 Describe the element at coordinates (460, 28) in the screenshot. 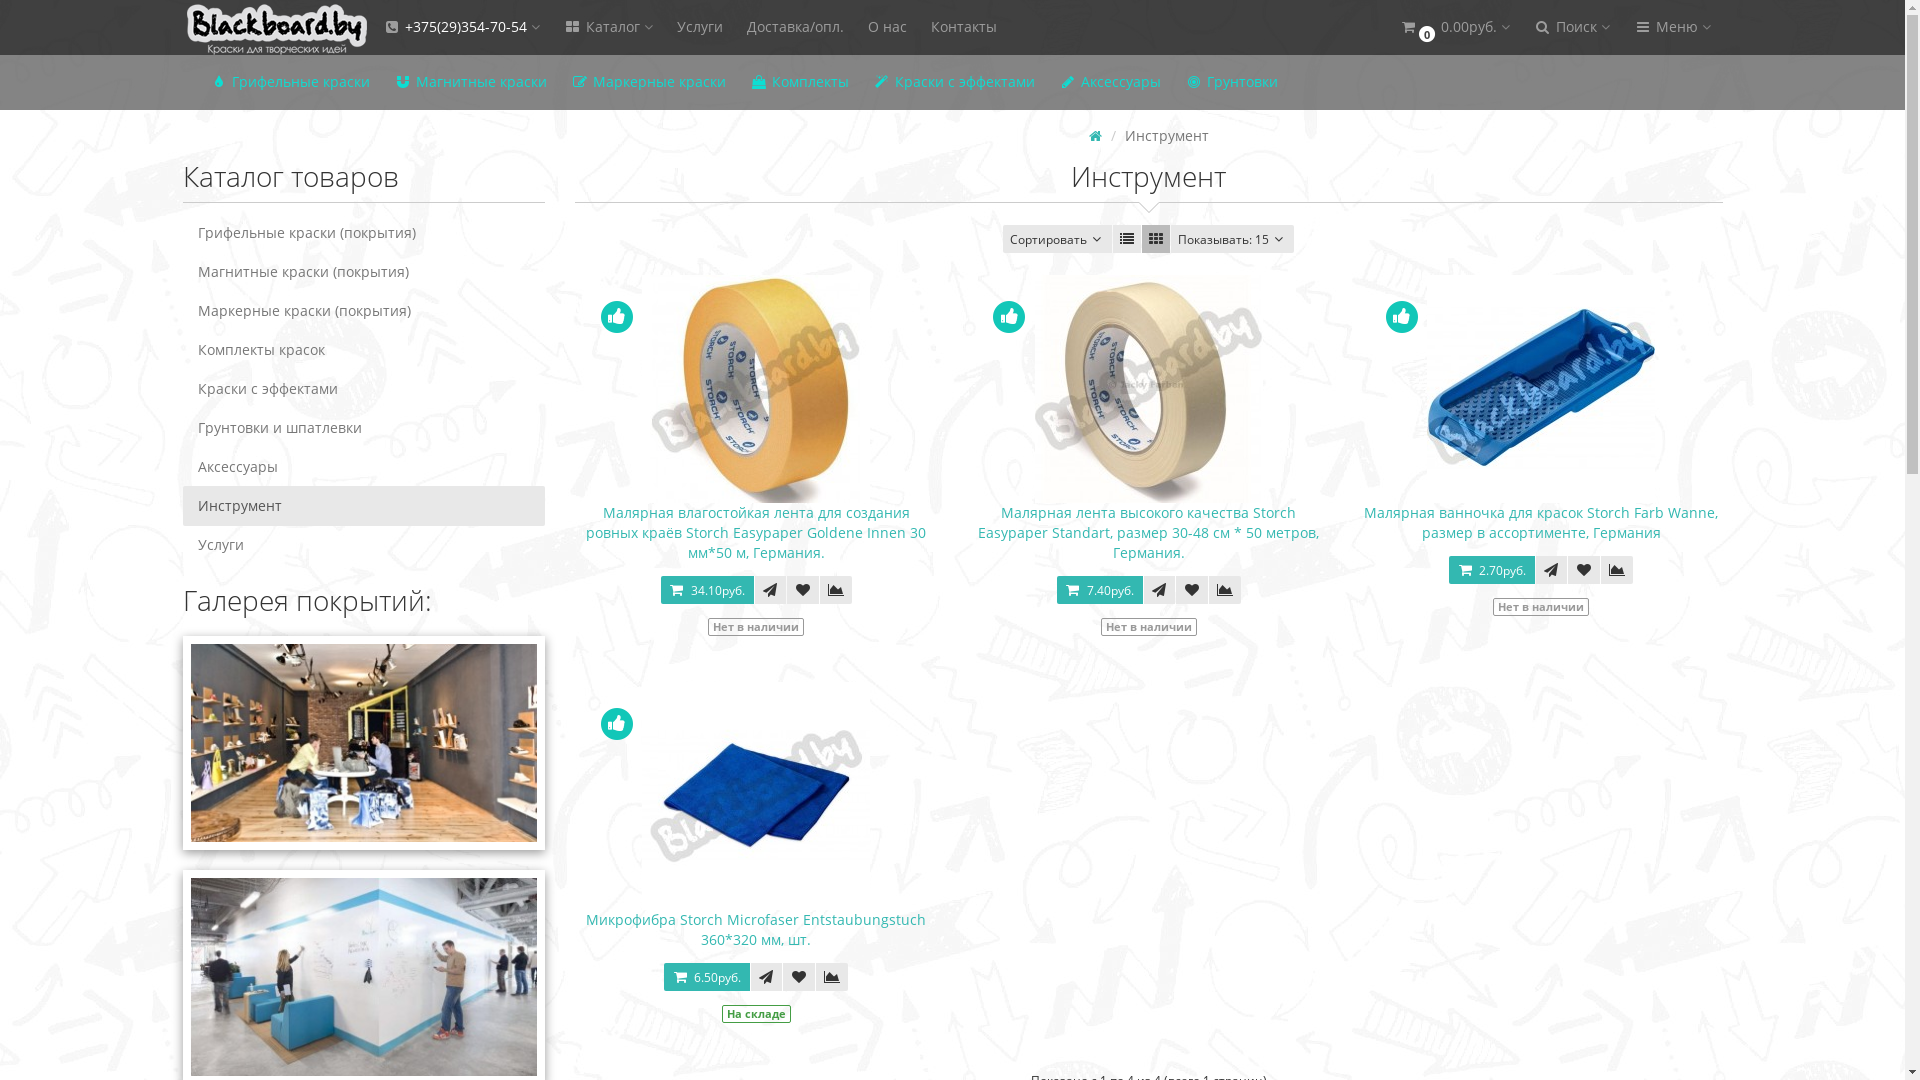

I see `+375(29)354-70-54` at that location.